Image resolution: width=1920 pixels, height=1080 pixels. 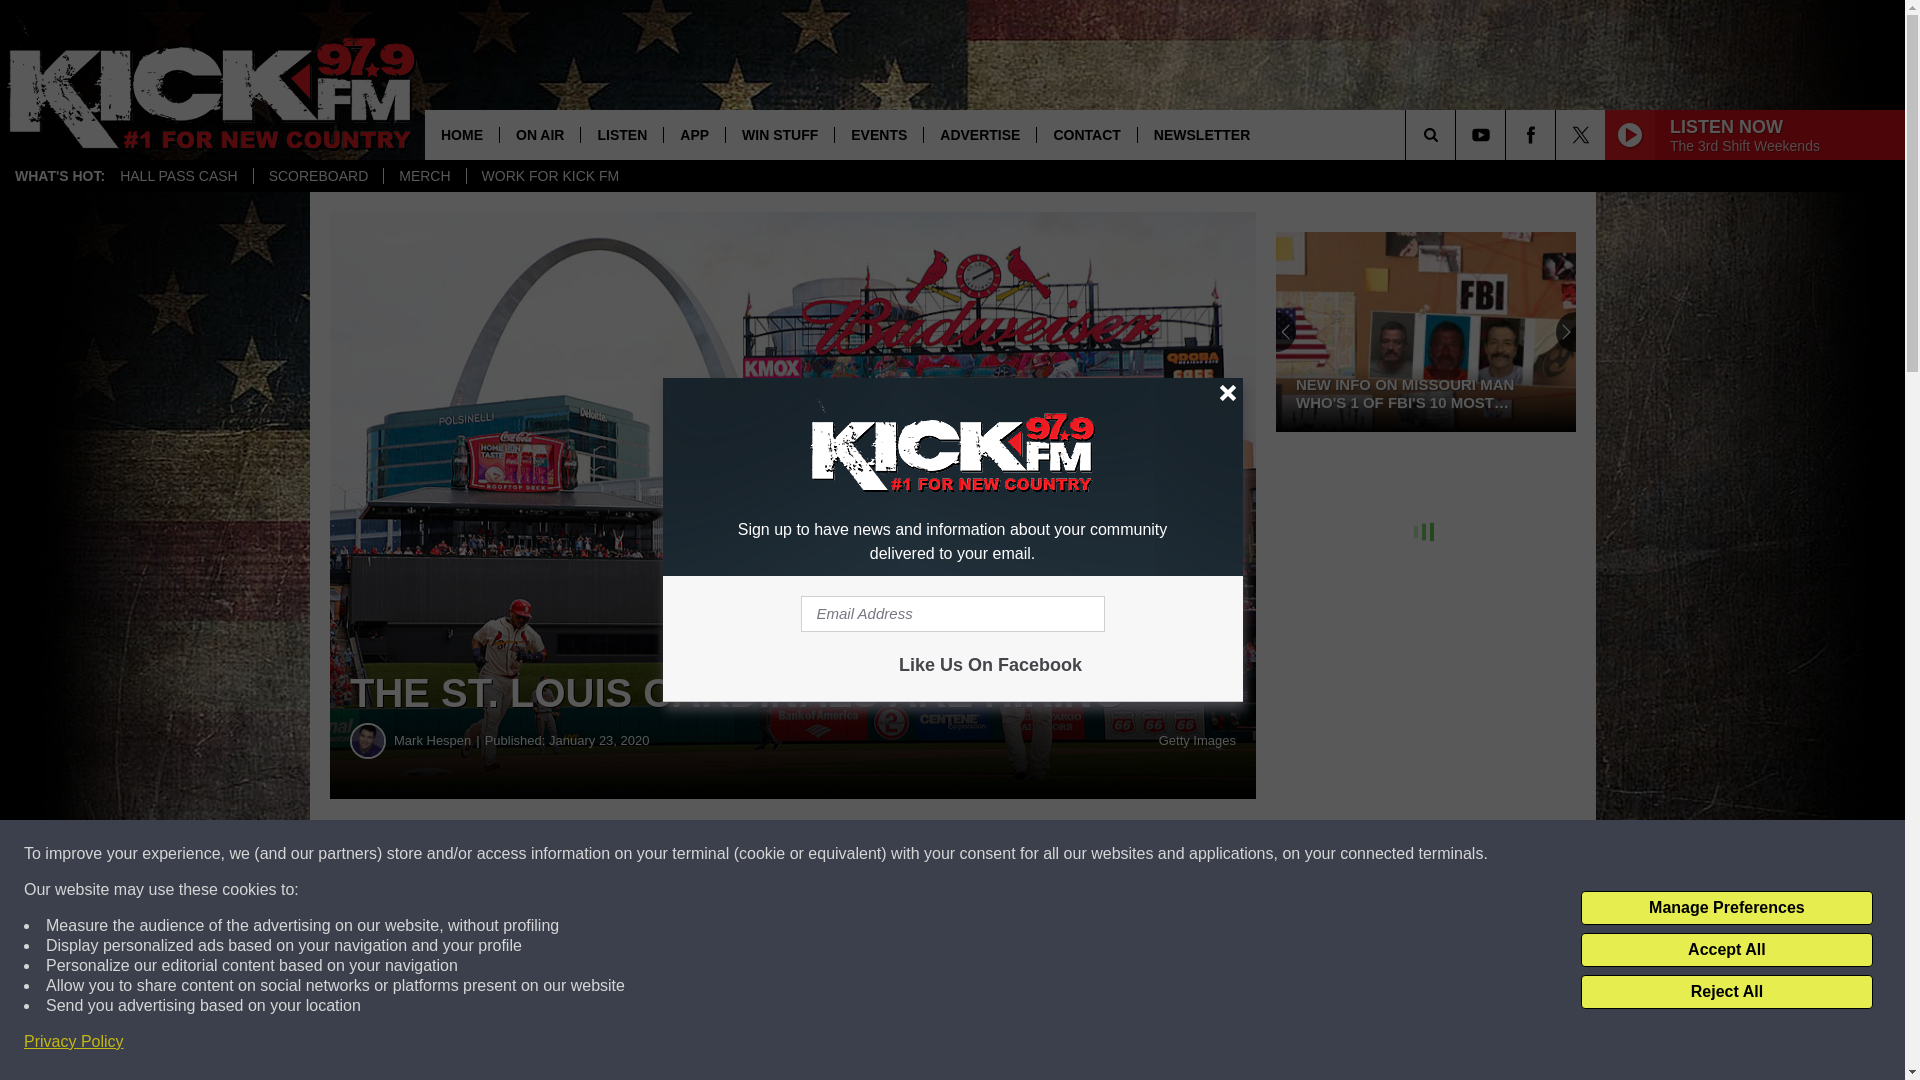 What do you see at coordinates (539, 134) in the screenshot?
I see `ON AIR` at bounding box center [539, 134].